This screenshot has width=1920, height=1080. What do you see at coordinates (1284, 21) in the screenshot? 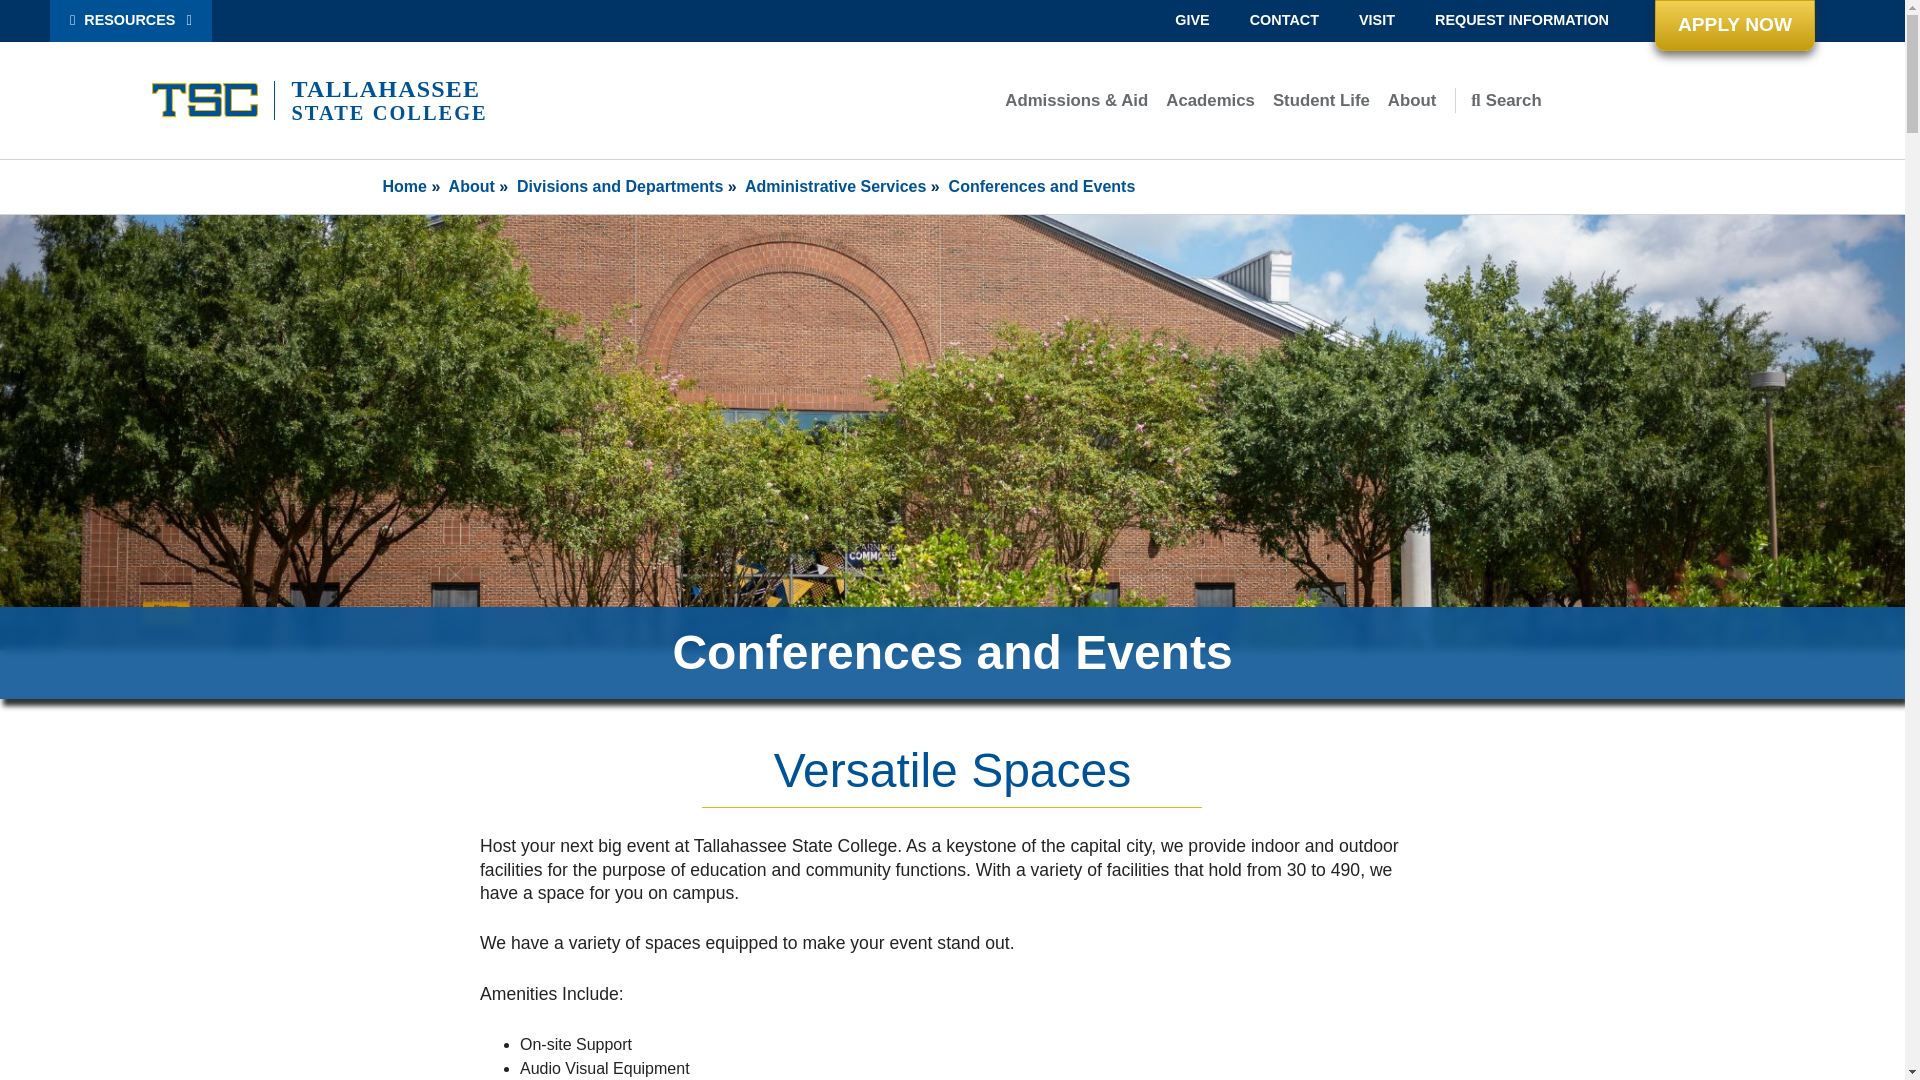
I see `CONTACT` at bounding box center [1284, 21].